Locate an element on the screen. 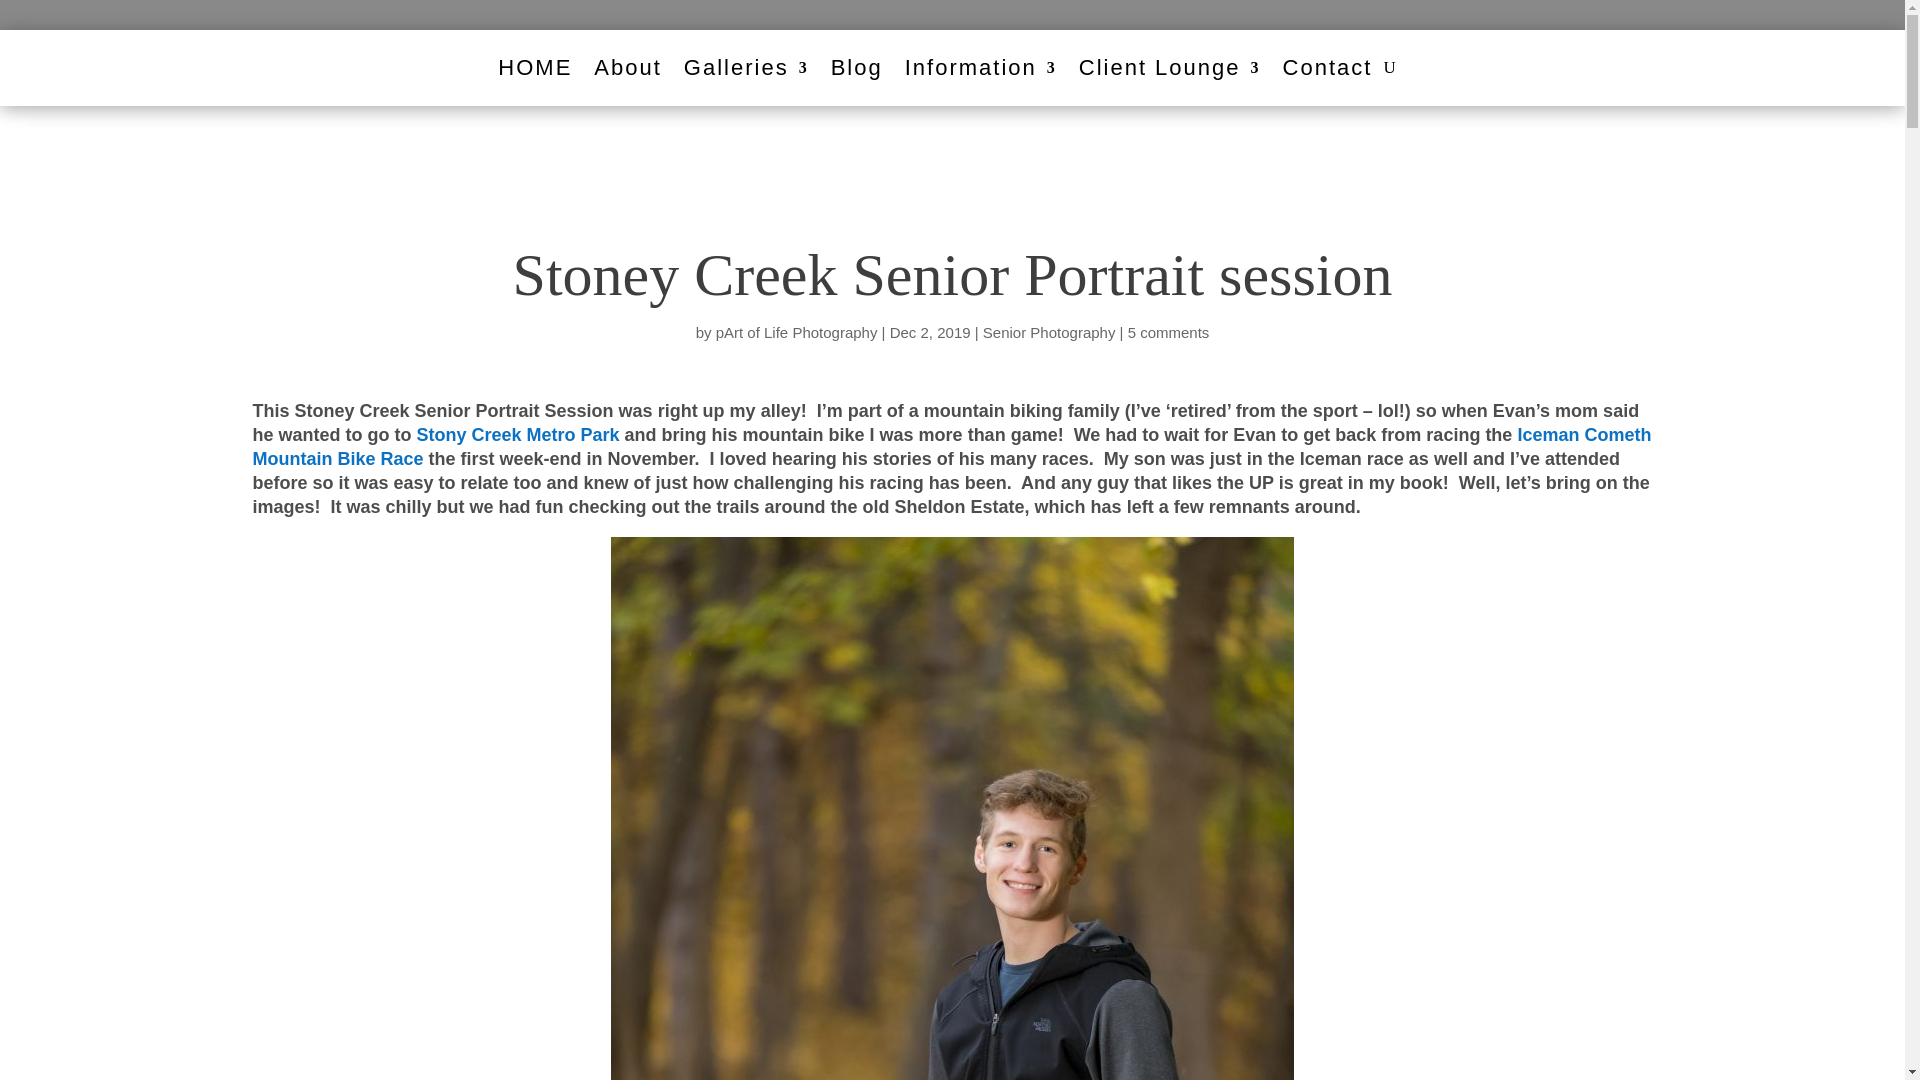 Image resolution: width=1920 pixels, height=1080 pixels. Stony Creek Metro Park is located at coordinates (517, 434).